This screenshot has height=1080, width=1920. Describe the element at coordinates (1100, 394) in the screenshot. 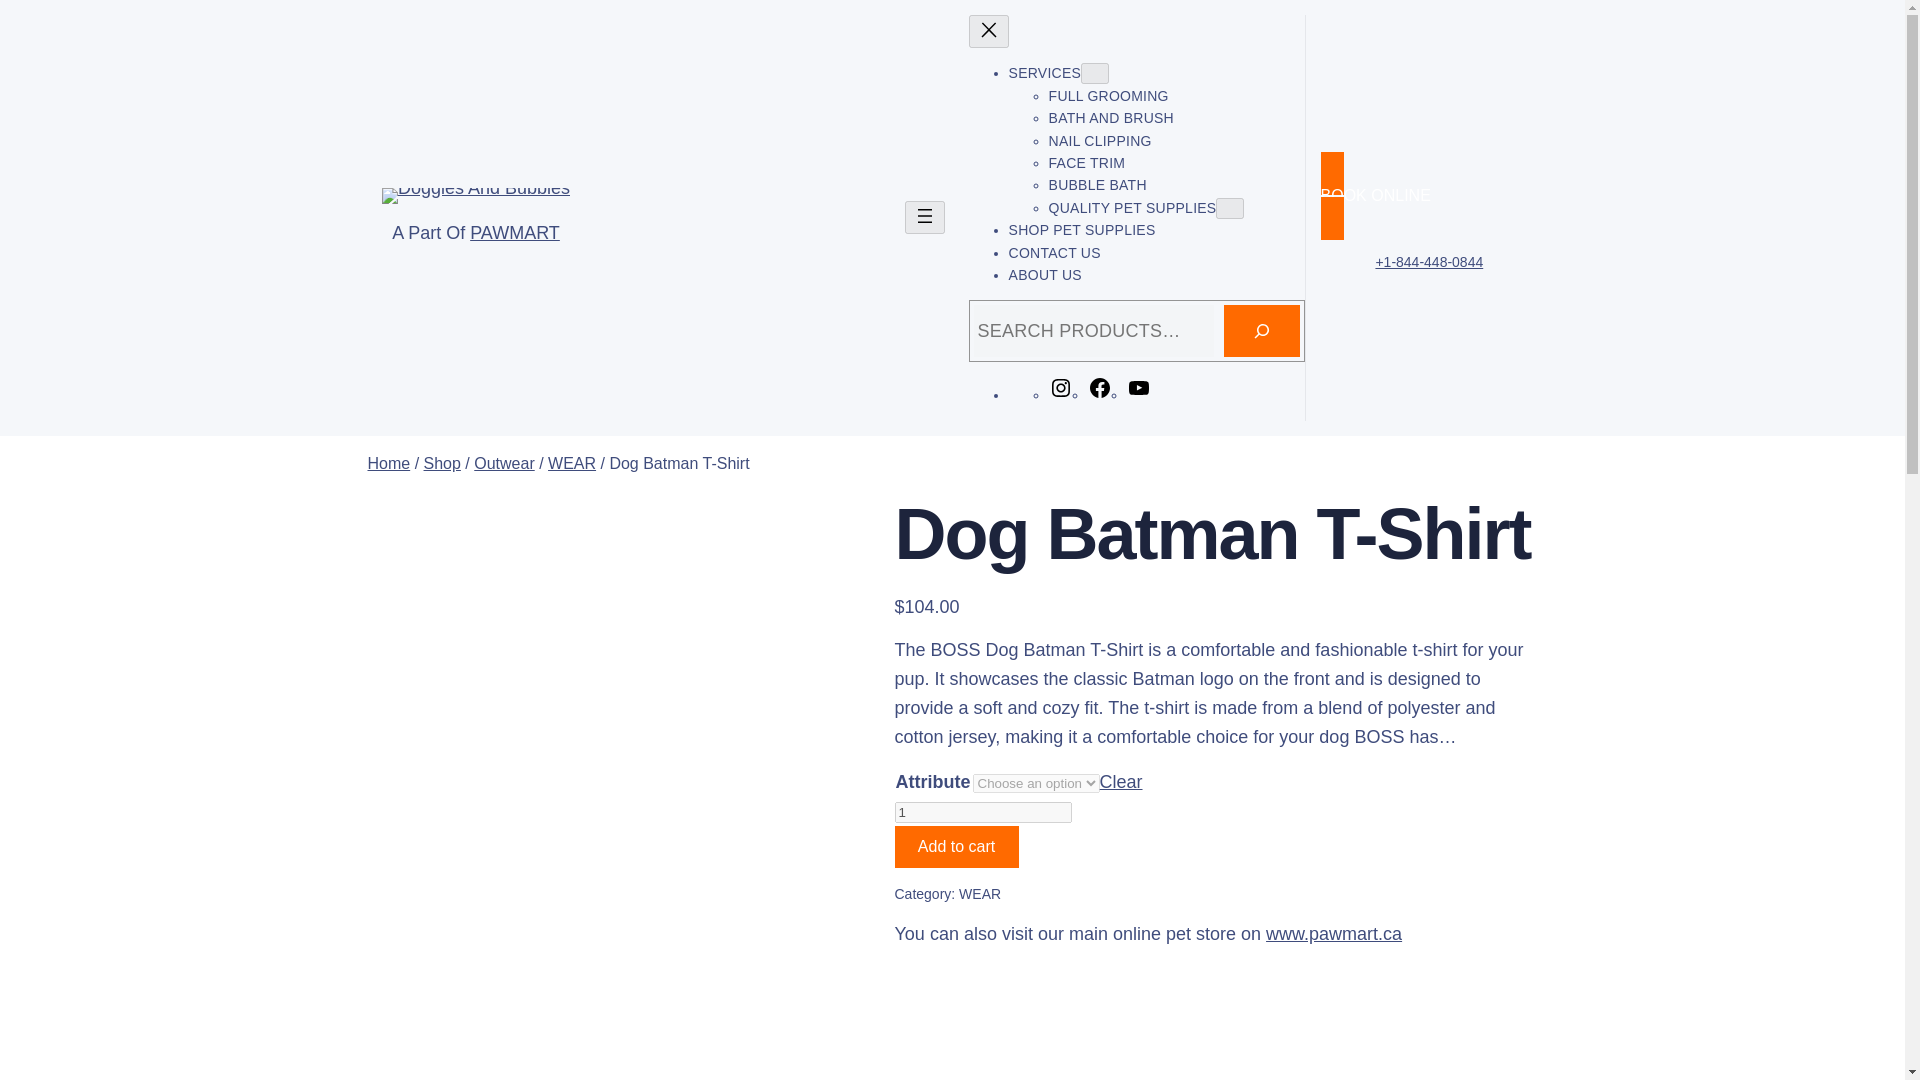

I see `FACEBOOK` at that location.